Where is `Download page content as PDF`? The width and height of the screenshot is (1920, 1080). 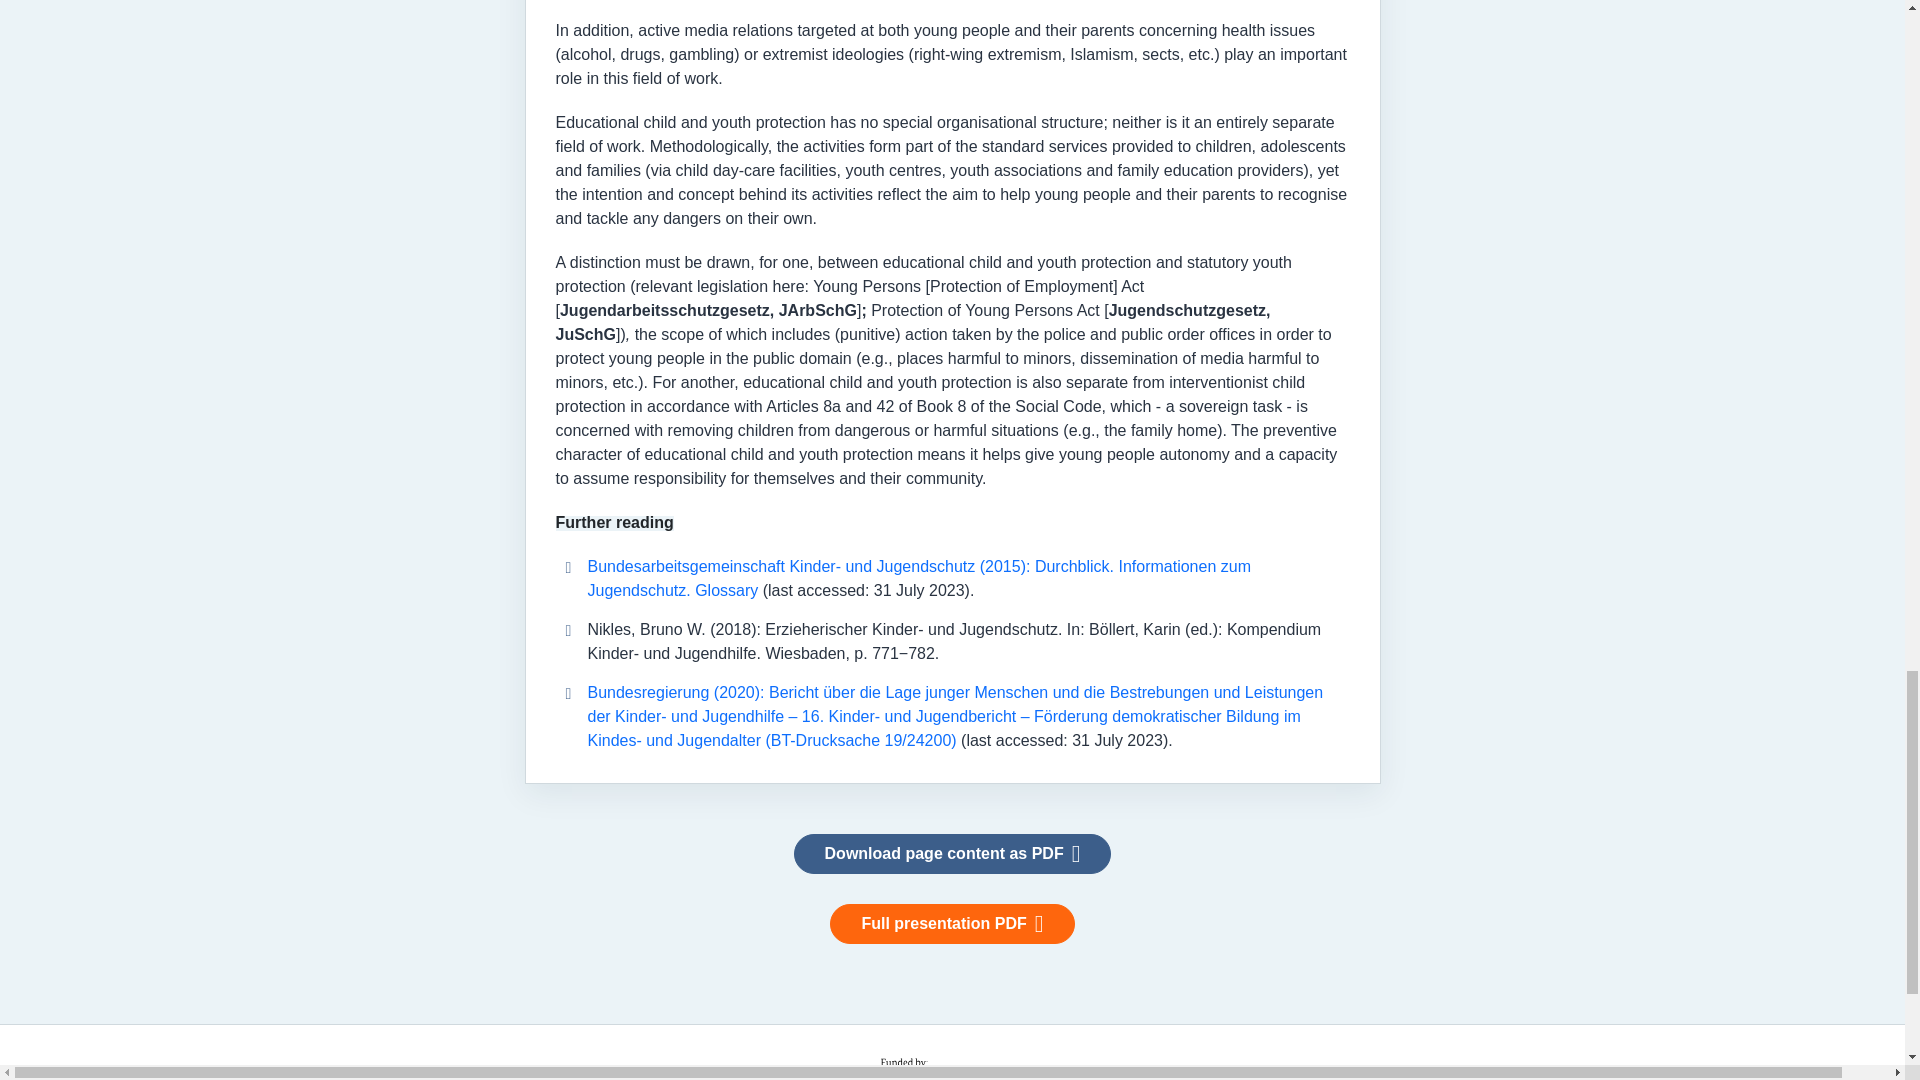 Download page content as PDF is located at coordinates (952, 853).